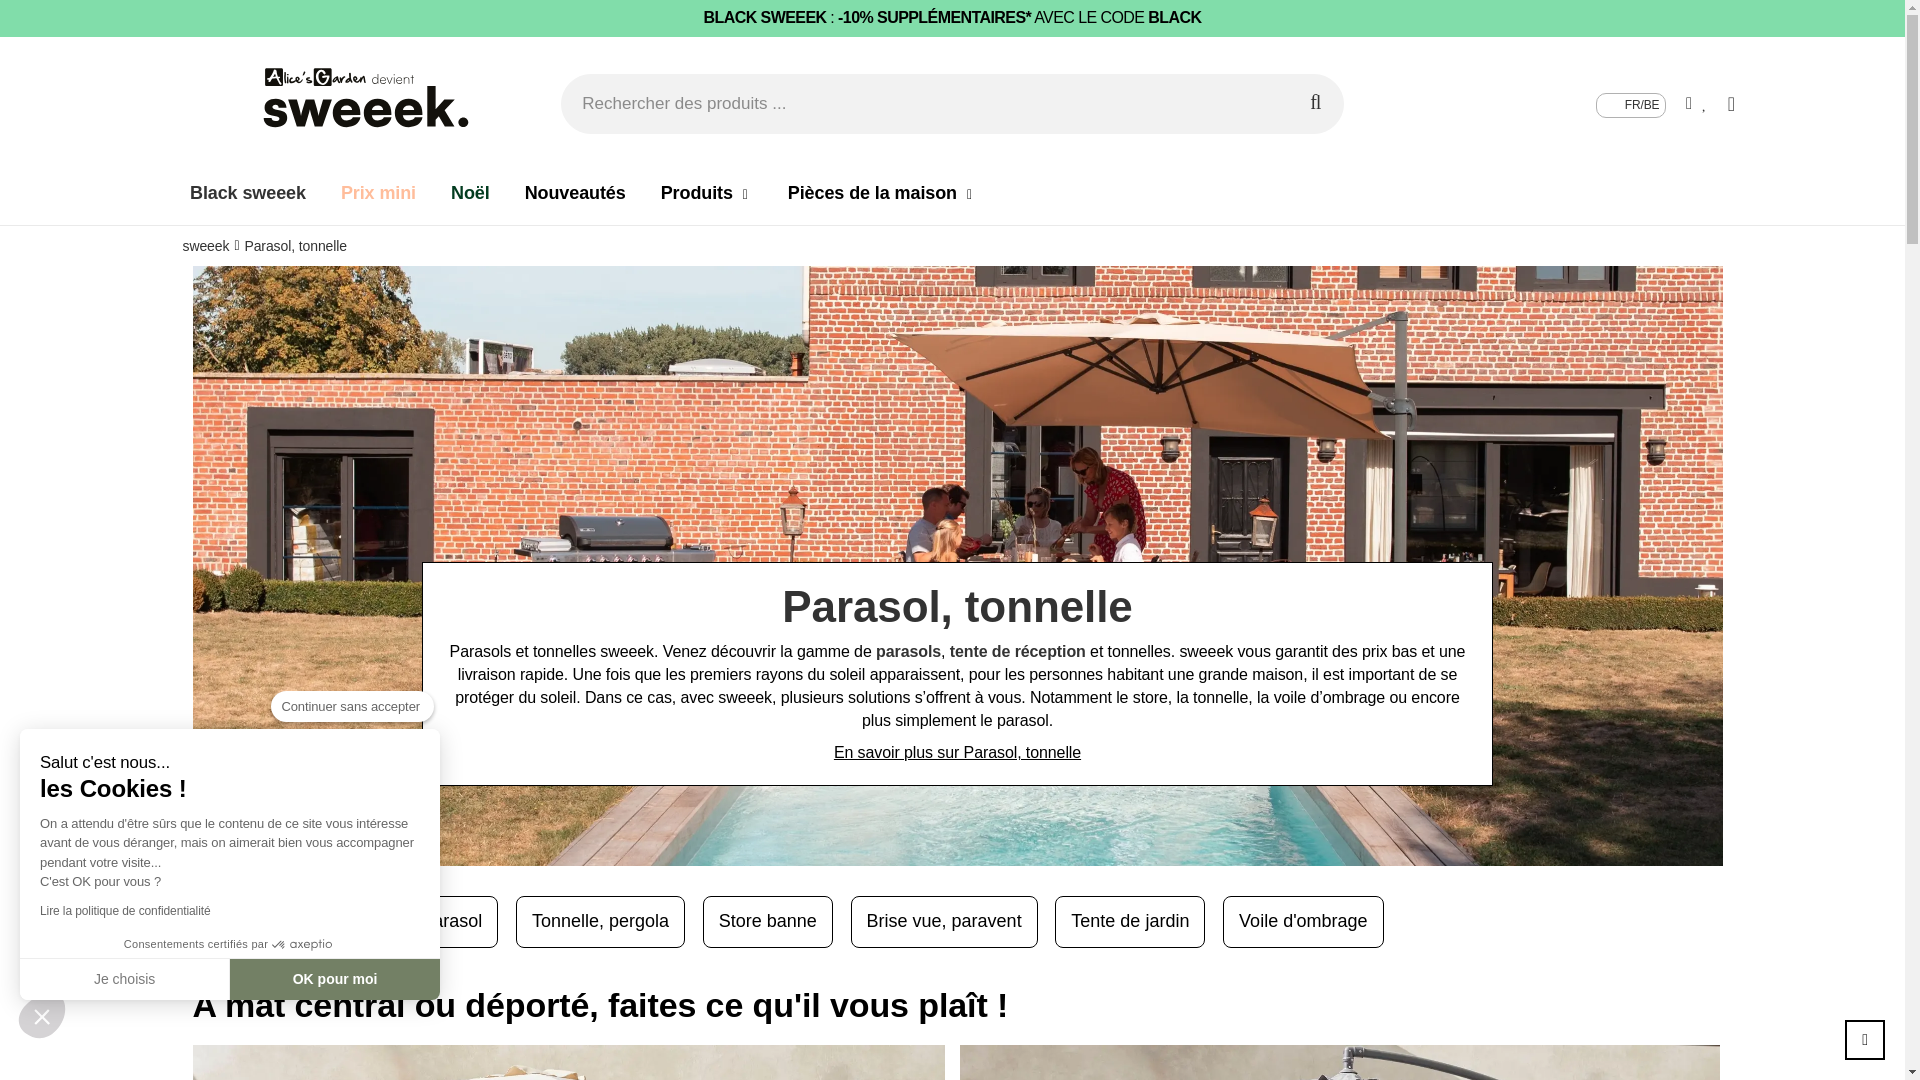  I want to click on Fermer le widget sans consentement, so click(42, 1016).